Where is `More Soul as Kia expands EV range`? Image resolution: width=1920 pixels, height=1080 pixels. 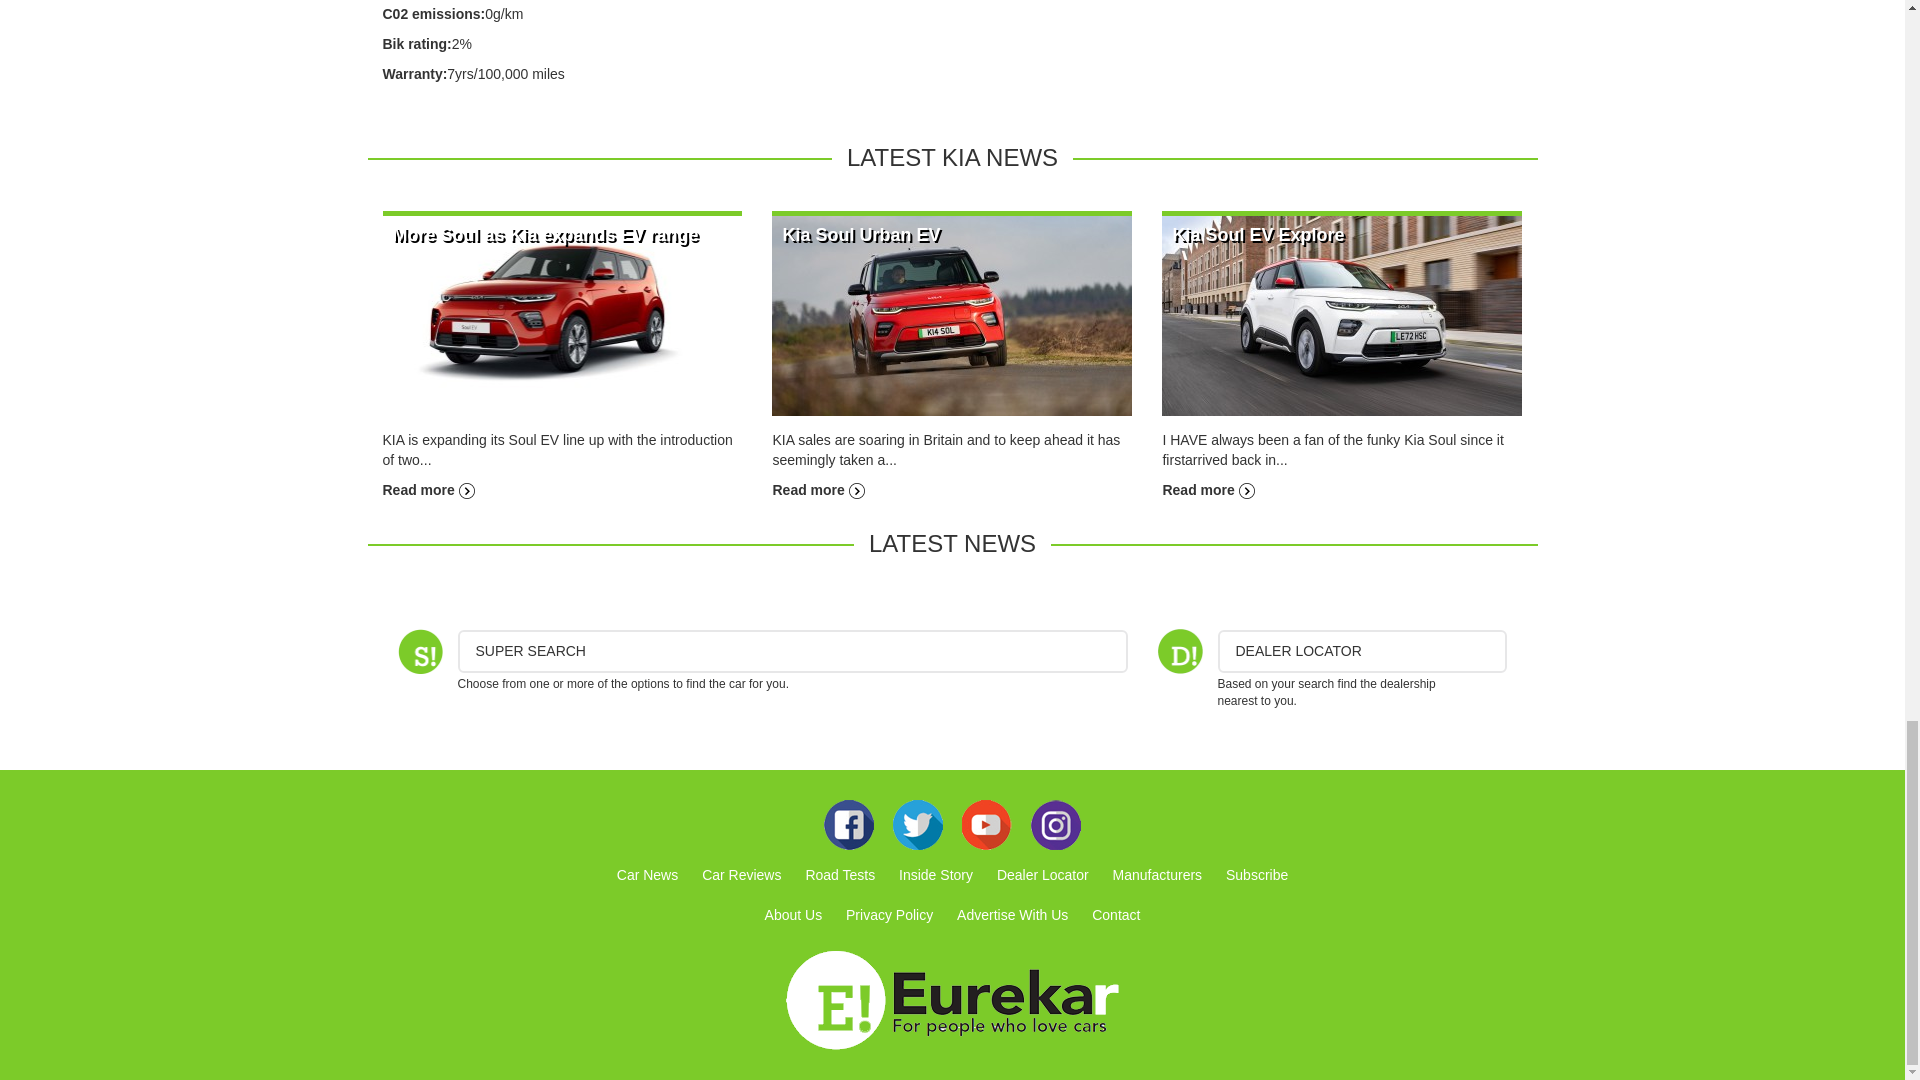
More Soul as Kia expands EV range is located at coordinates (428, 489).